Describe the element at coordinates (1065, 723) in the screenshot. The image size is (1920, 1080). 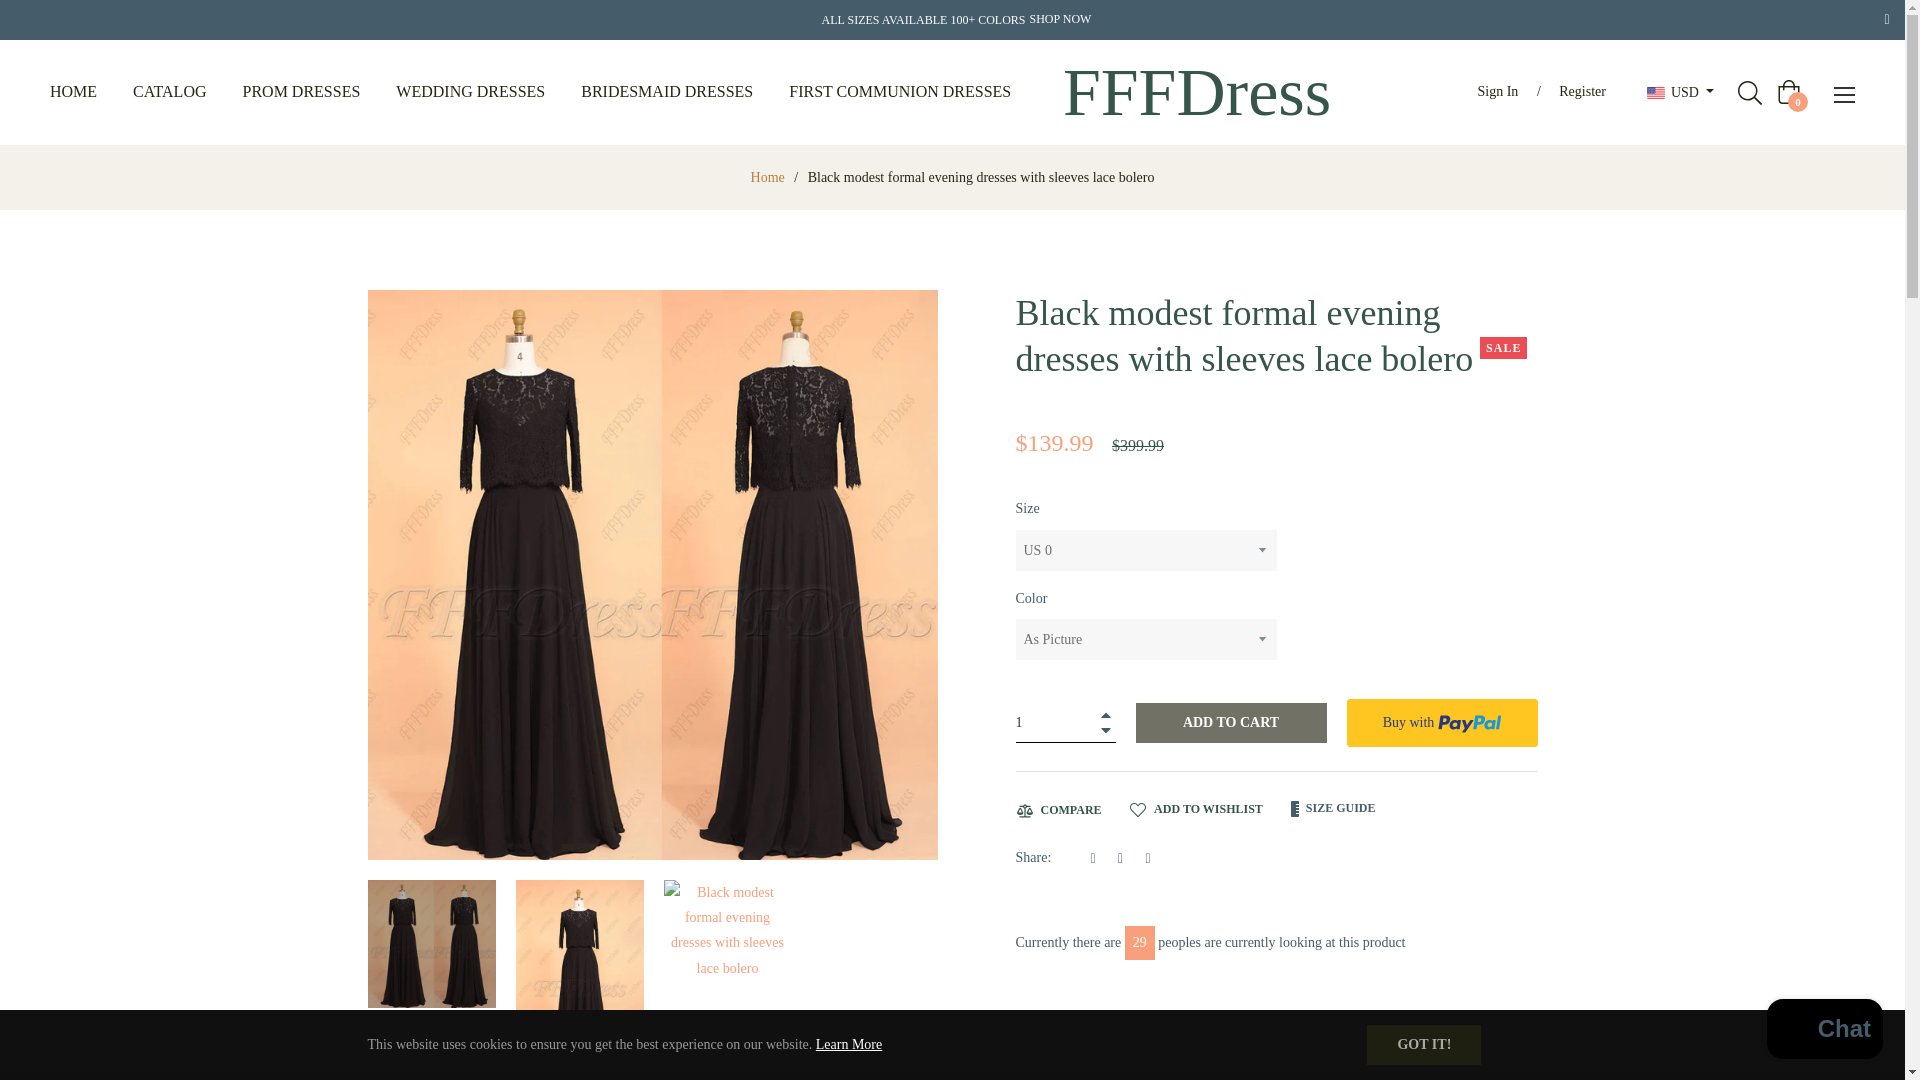
I see `1` at that location.